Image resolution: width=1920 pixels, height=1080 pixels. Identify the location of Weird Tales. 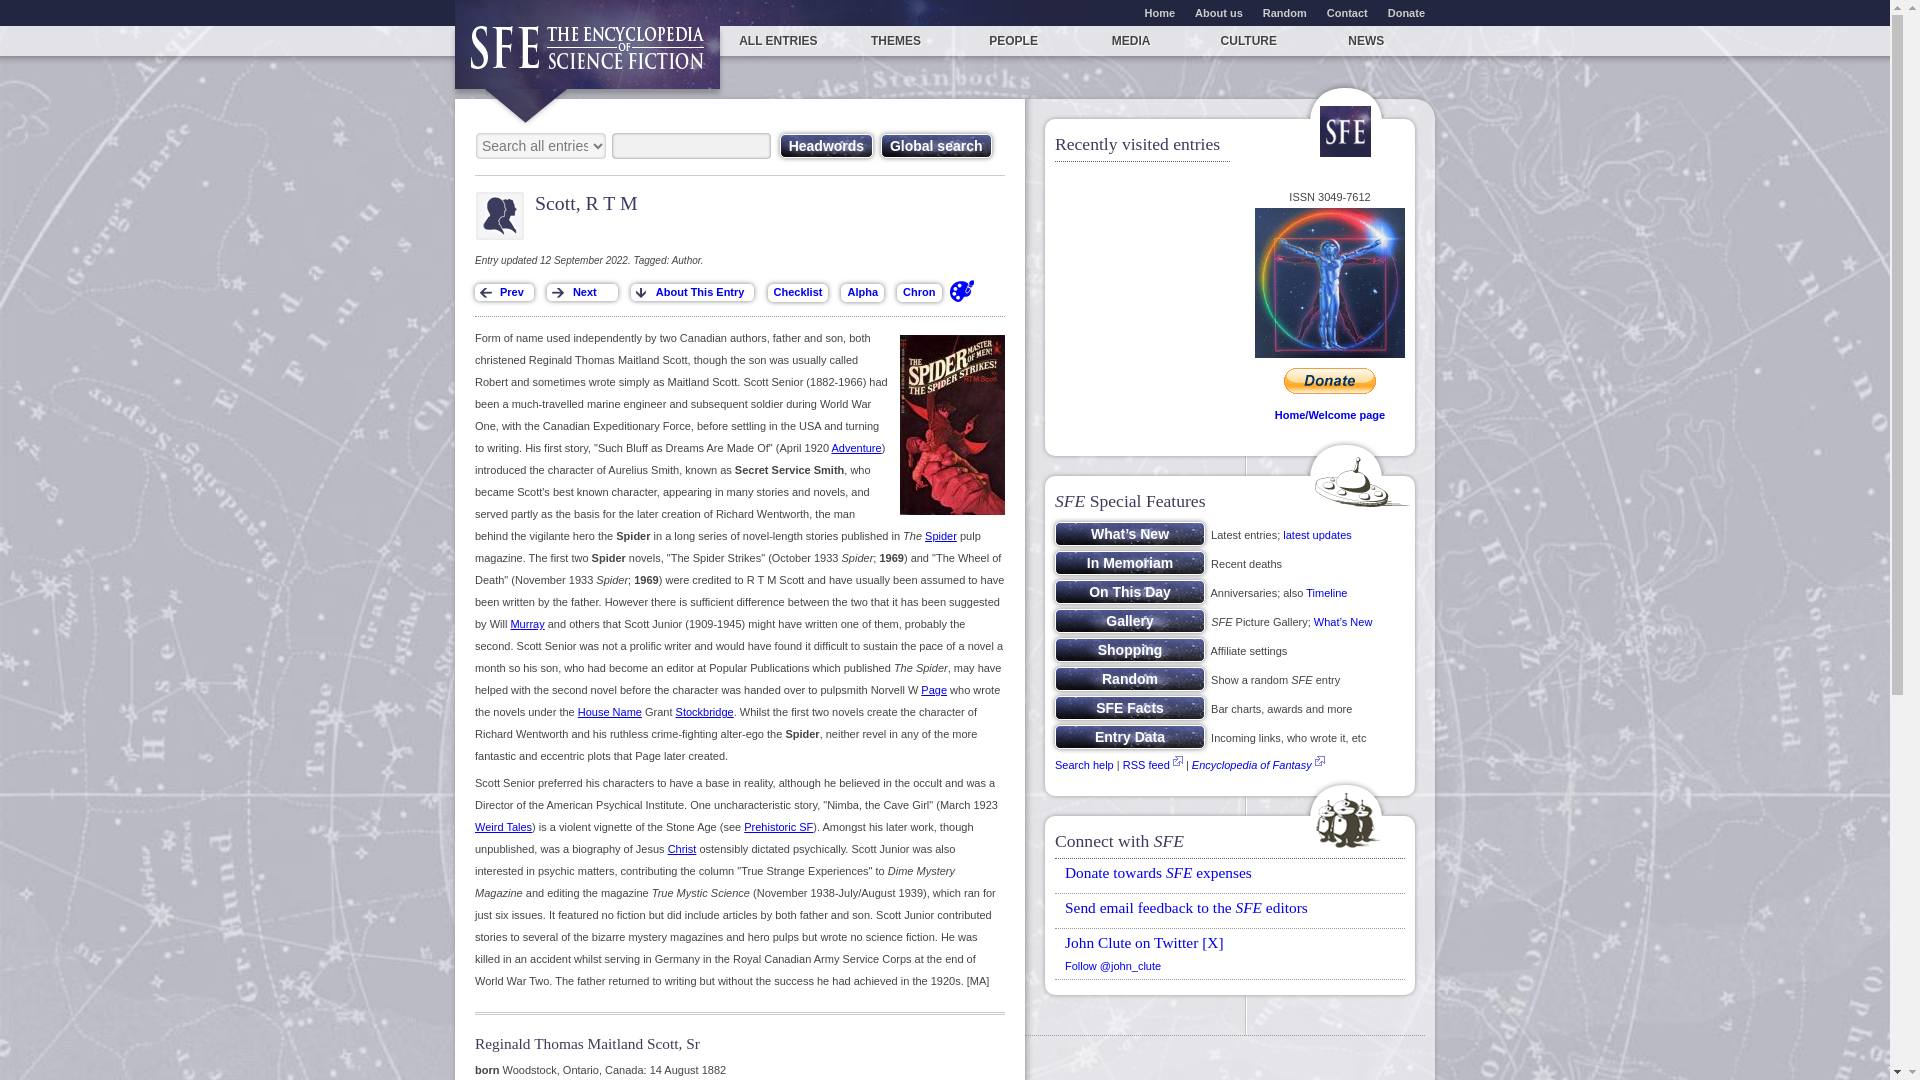
(502, 826).